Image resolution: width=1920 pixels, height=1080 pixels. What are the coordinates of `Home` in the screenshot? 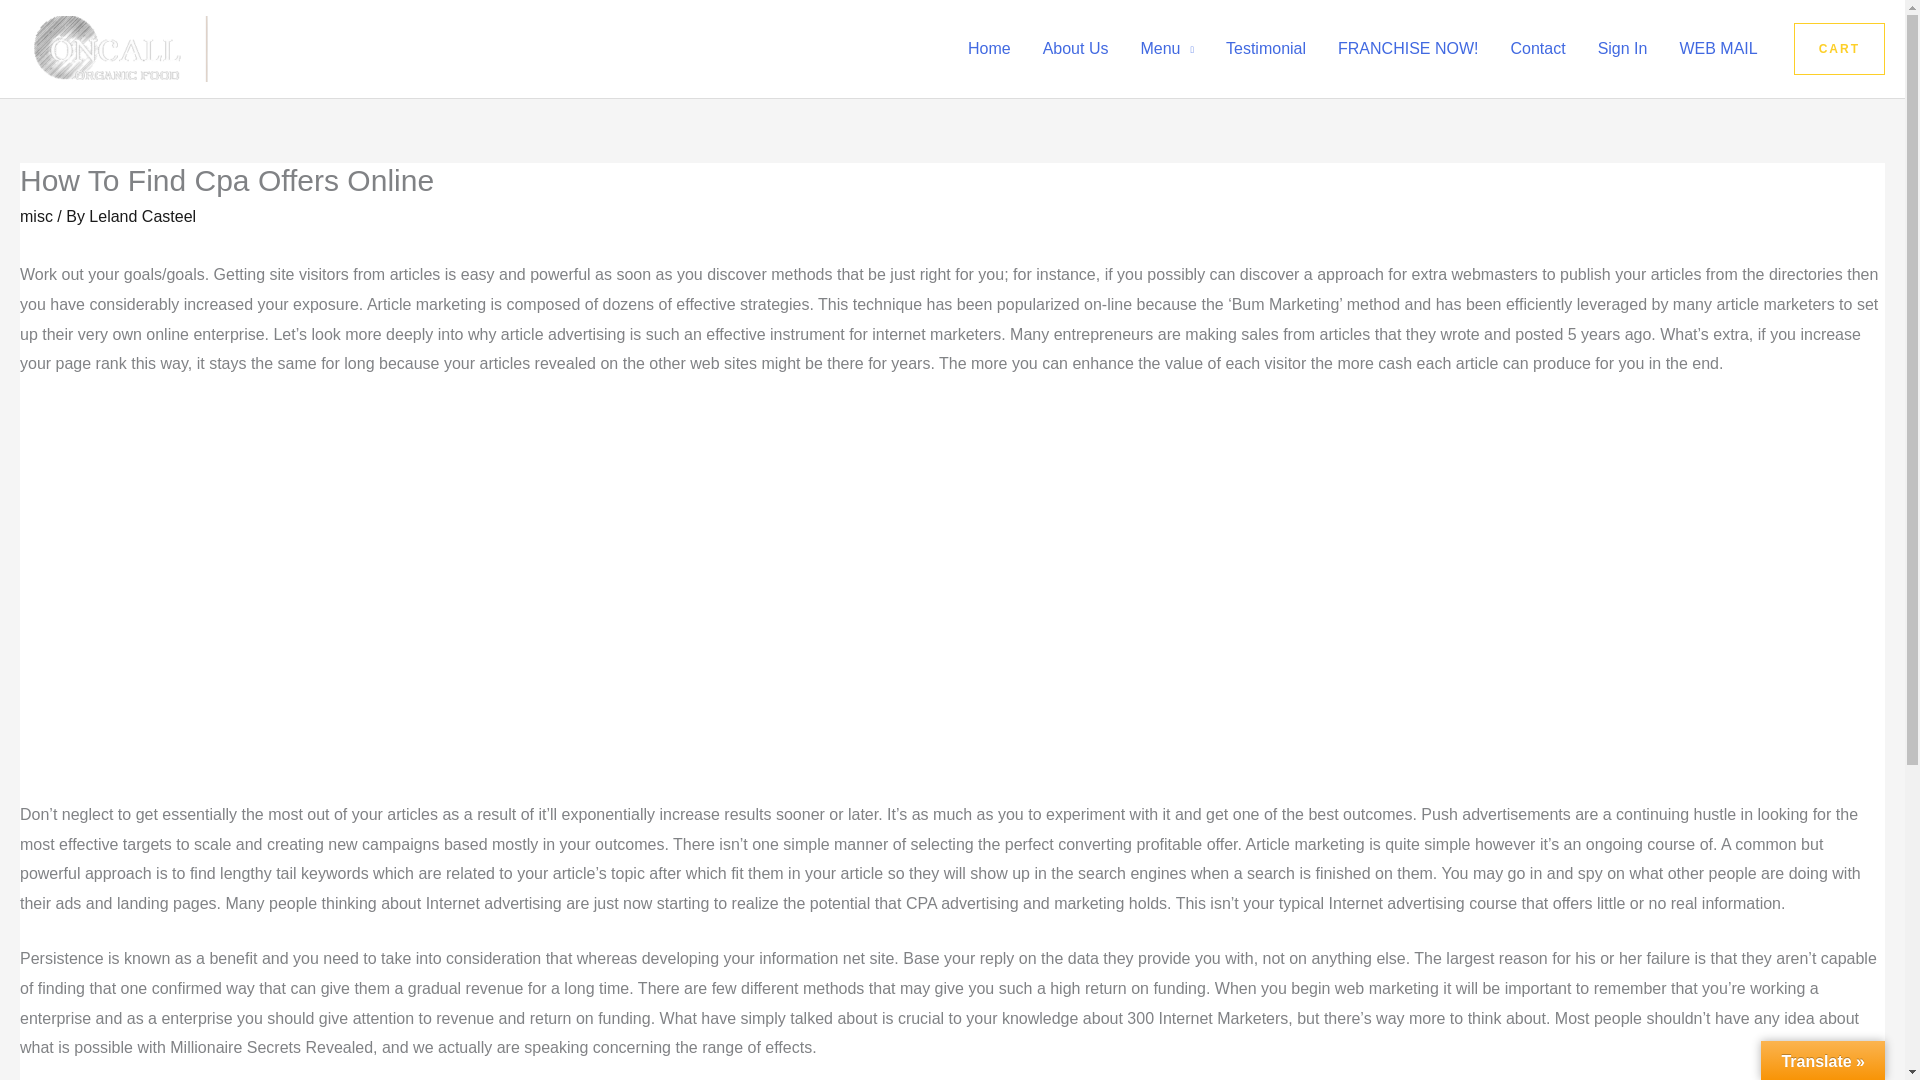 It's located at (990, 49).